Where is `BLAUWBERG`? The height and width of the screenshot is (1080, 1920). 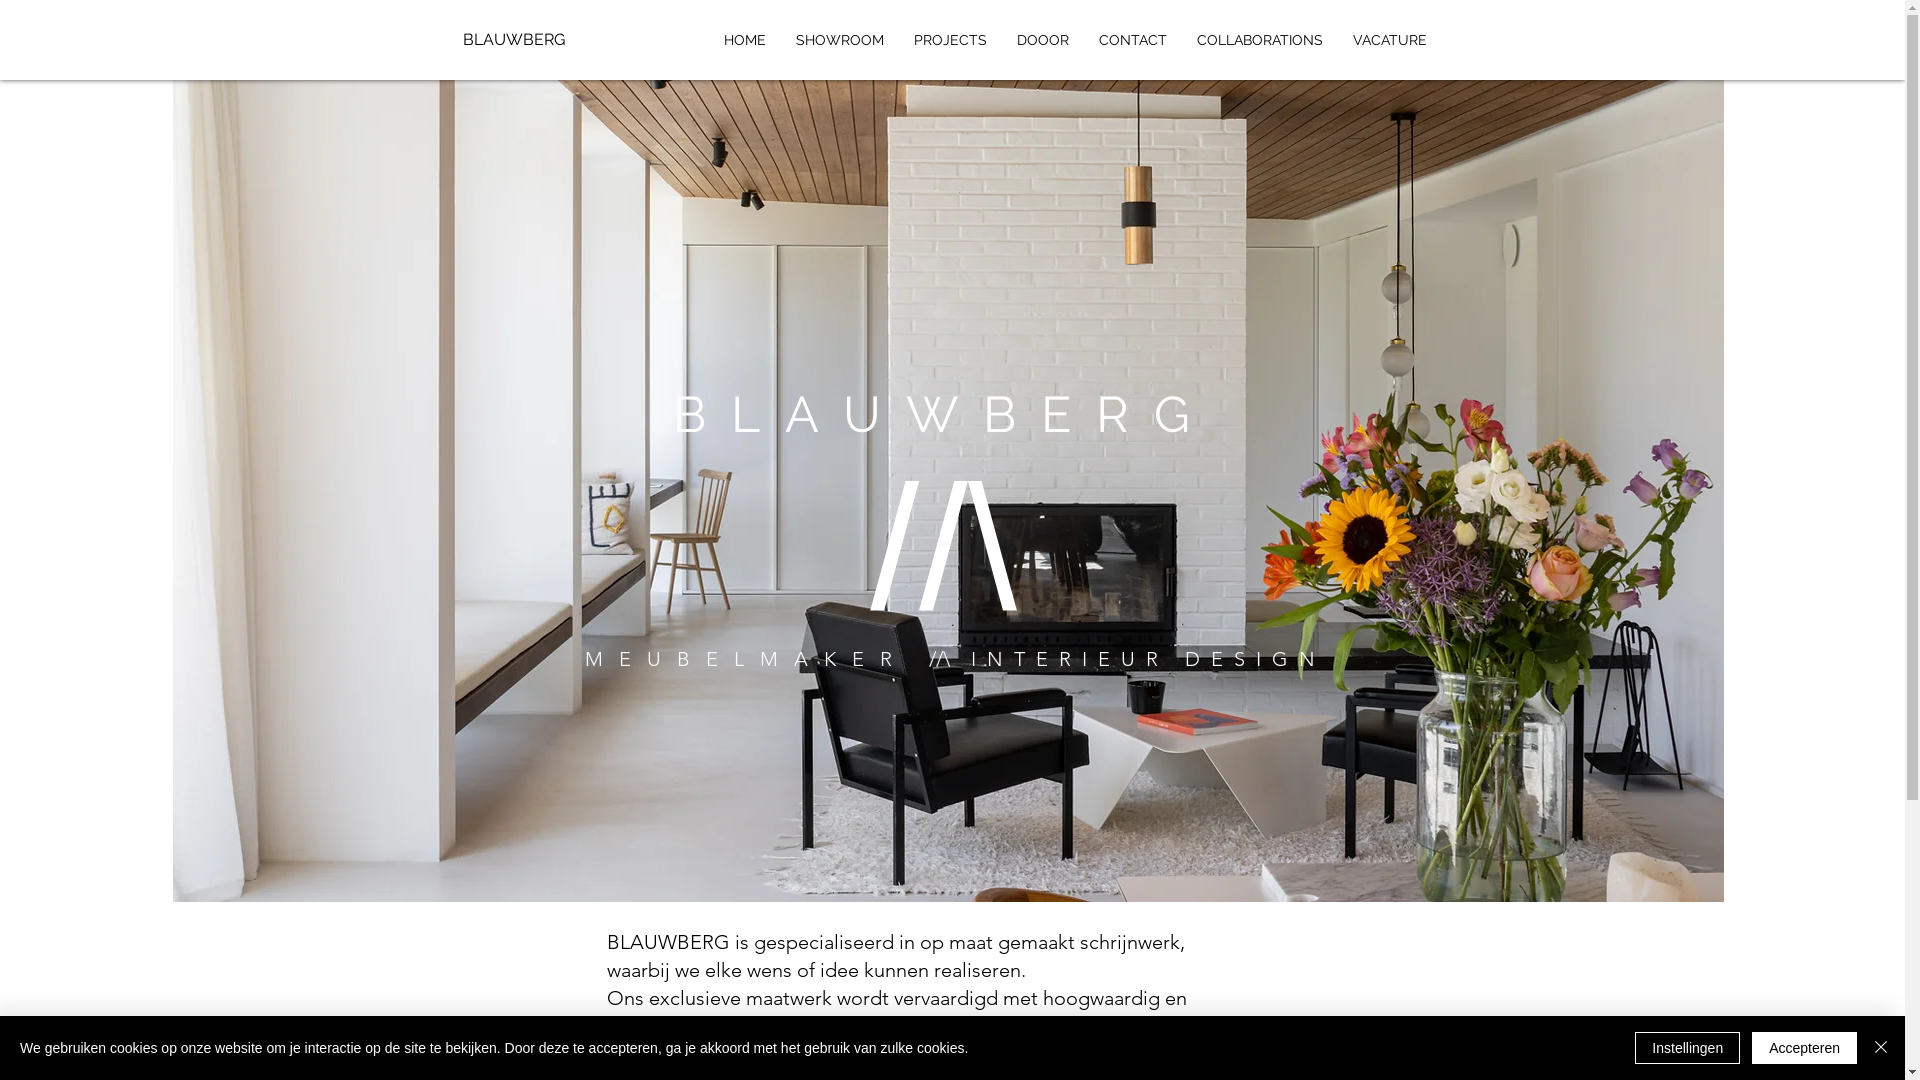
BLAUWBERG is located at coordinates (527, 40).